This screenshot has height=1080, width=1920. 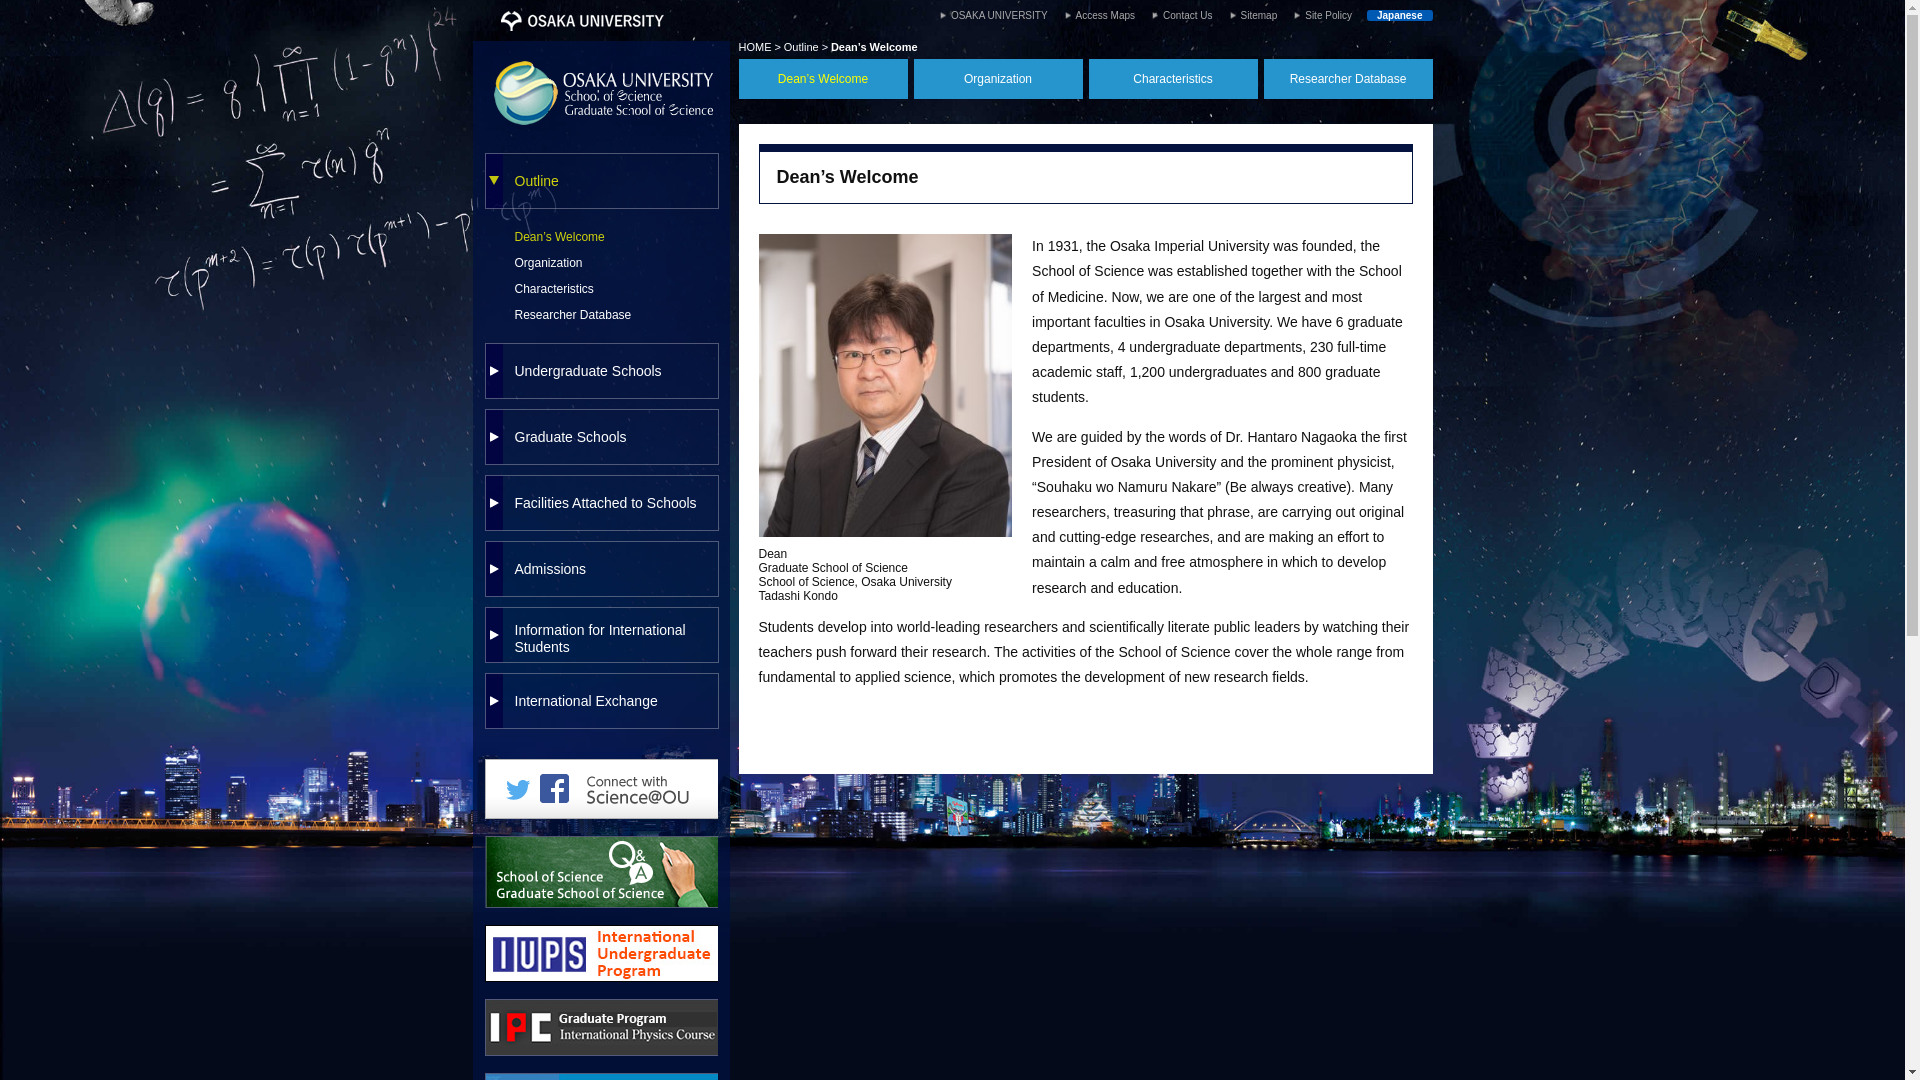 What do you see at coordinates (600, 288) in the screenshot?
I see `Characteristics` at bounding box center [600, 288].